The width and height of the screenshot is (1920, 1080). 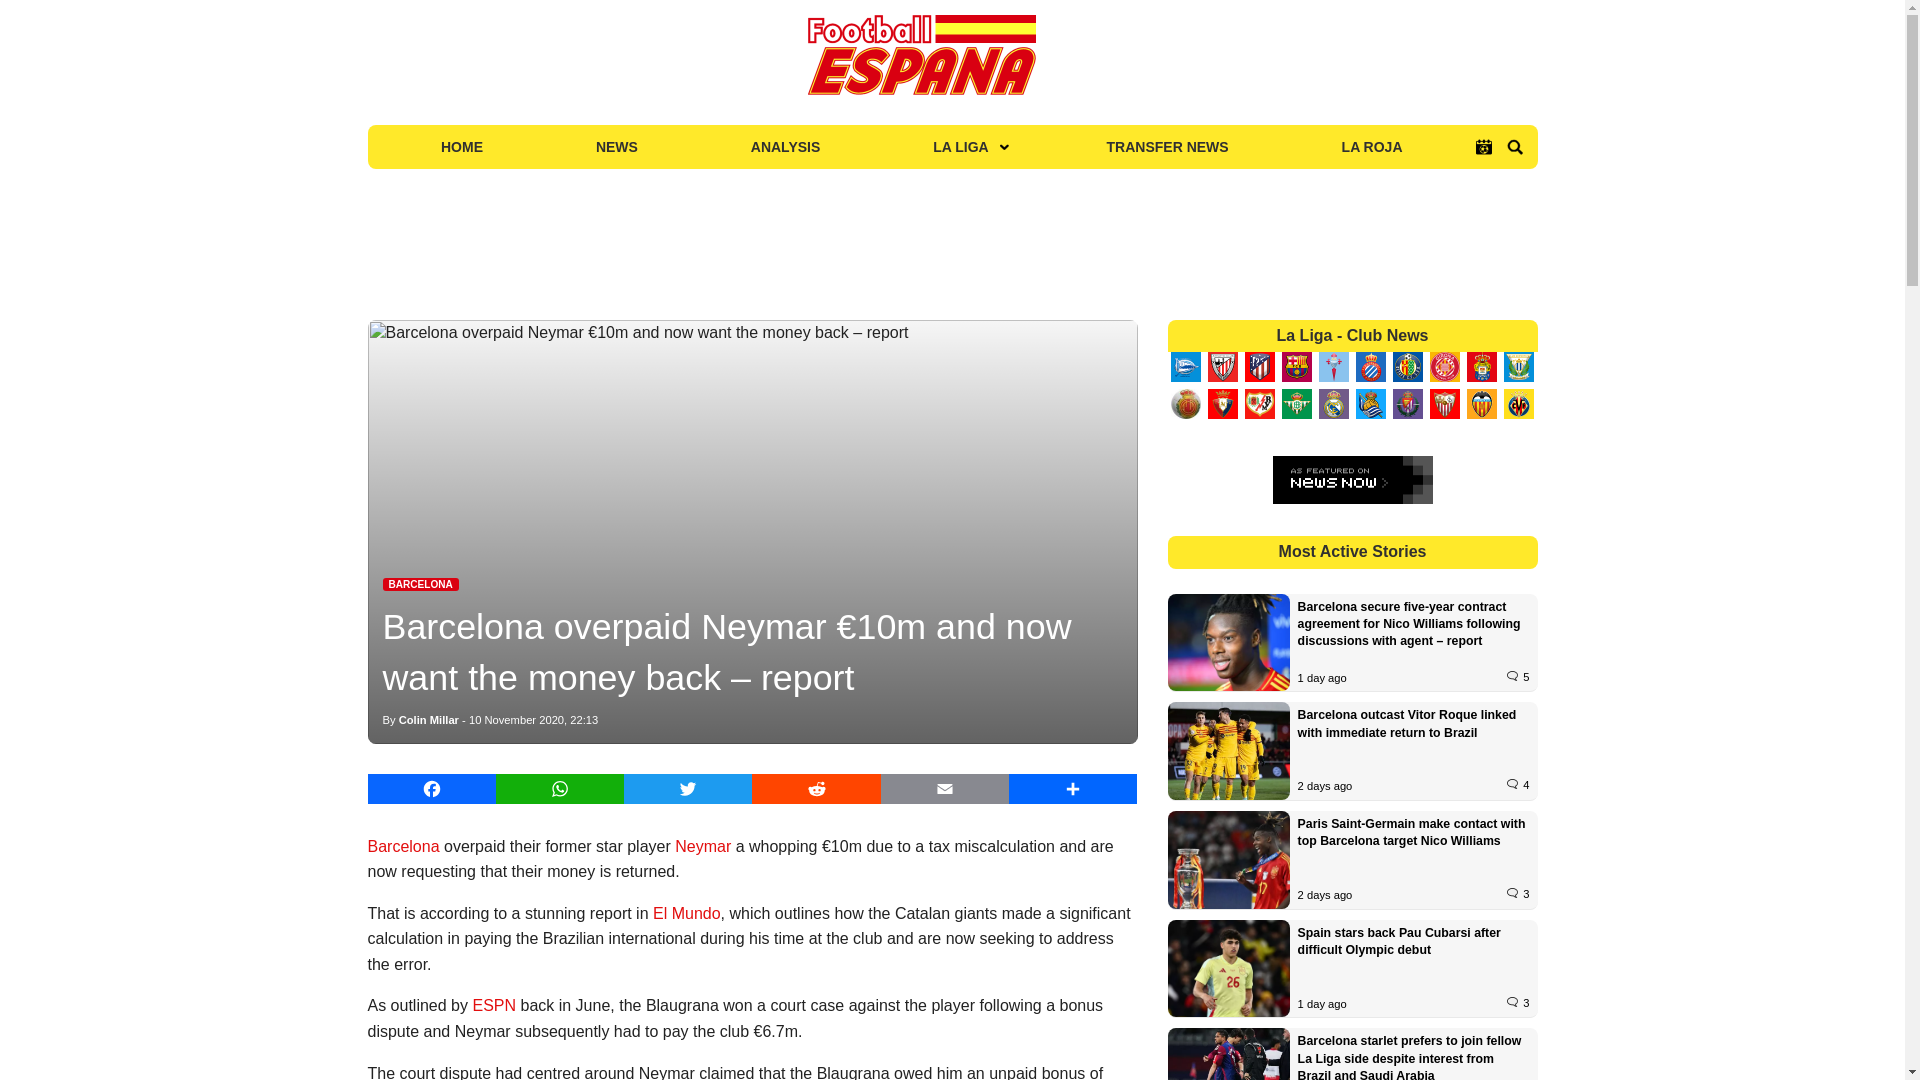 What do you see at coordinates (945, 788) in the screenshot?
I see `Email` at bounding box center [945, 788].